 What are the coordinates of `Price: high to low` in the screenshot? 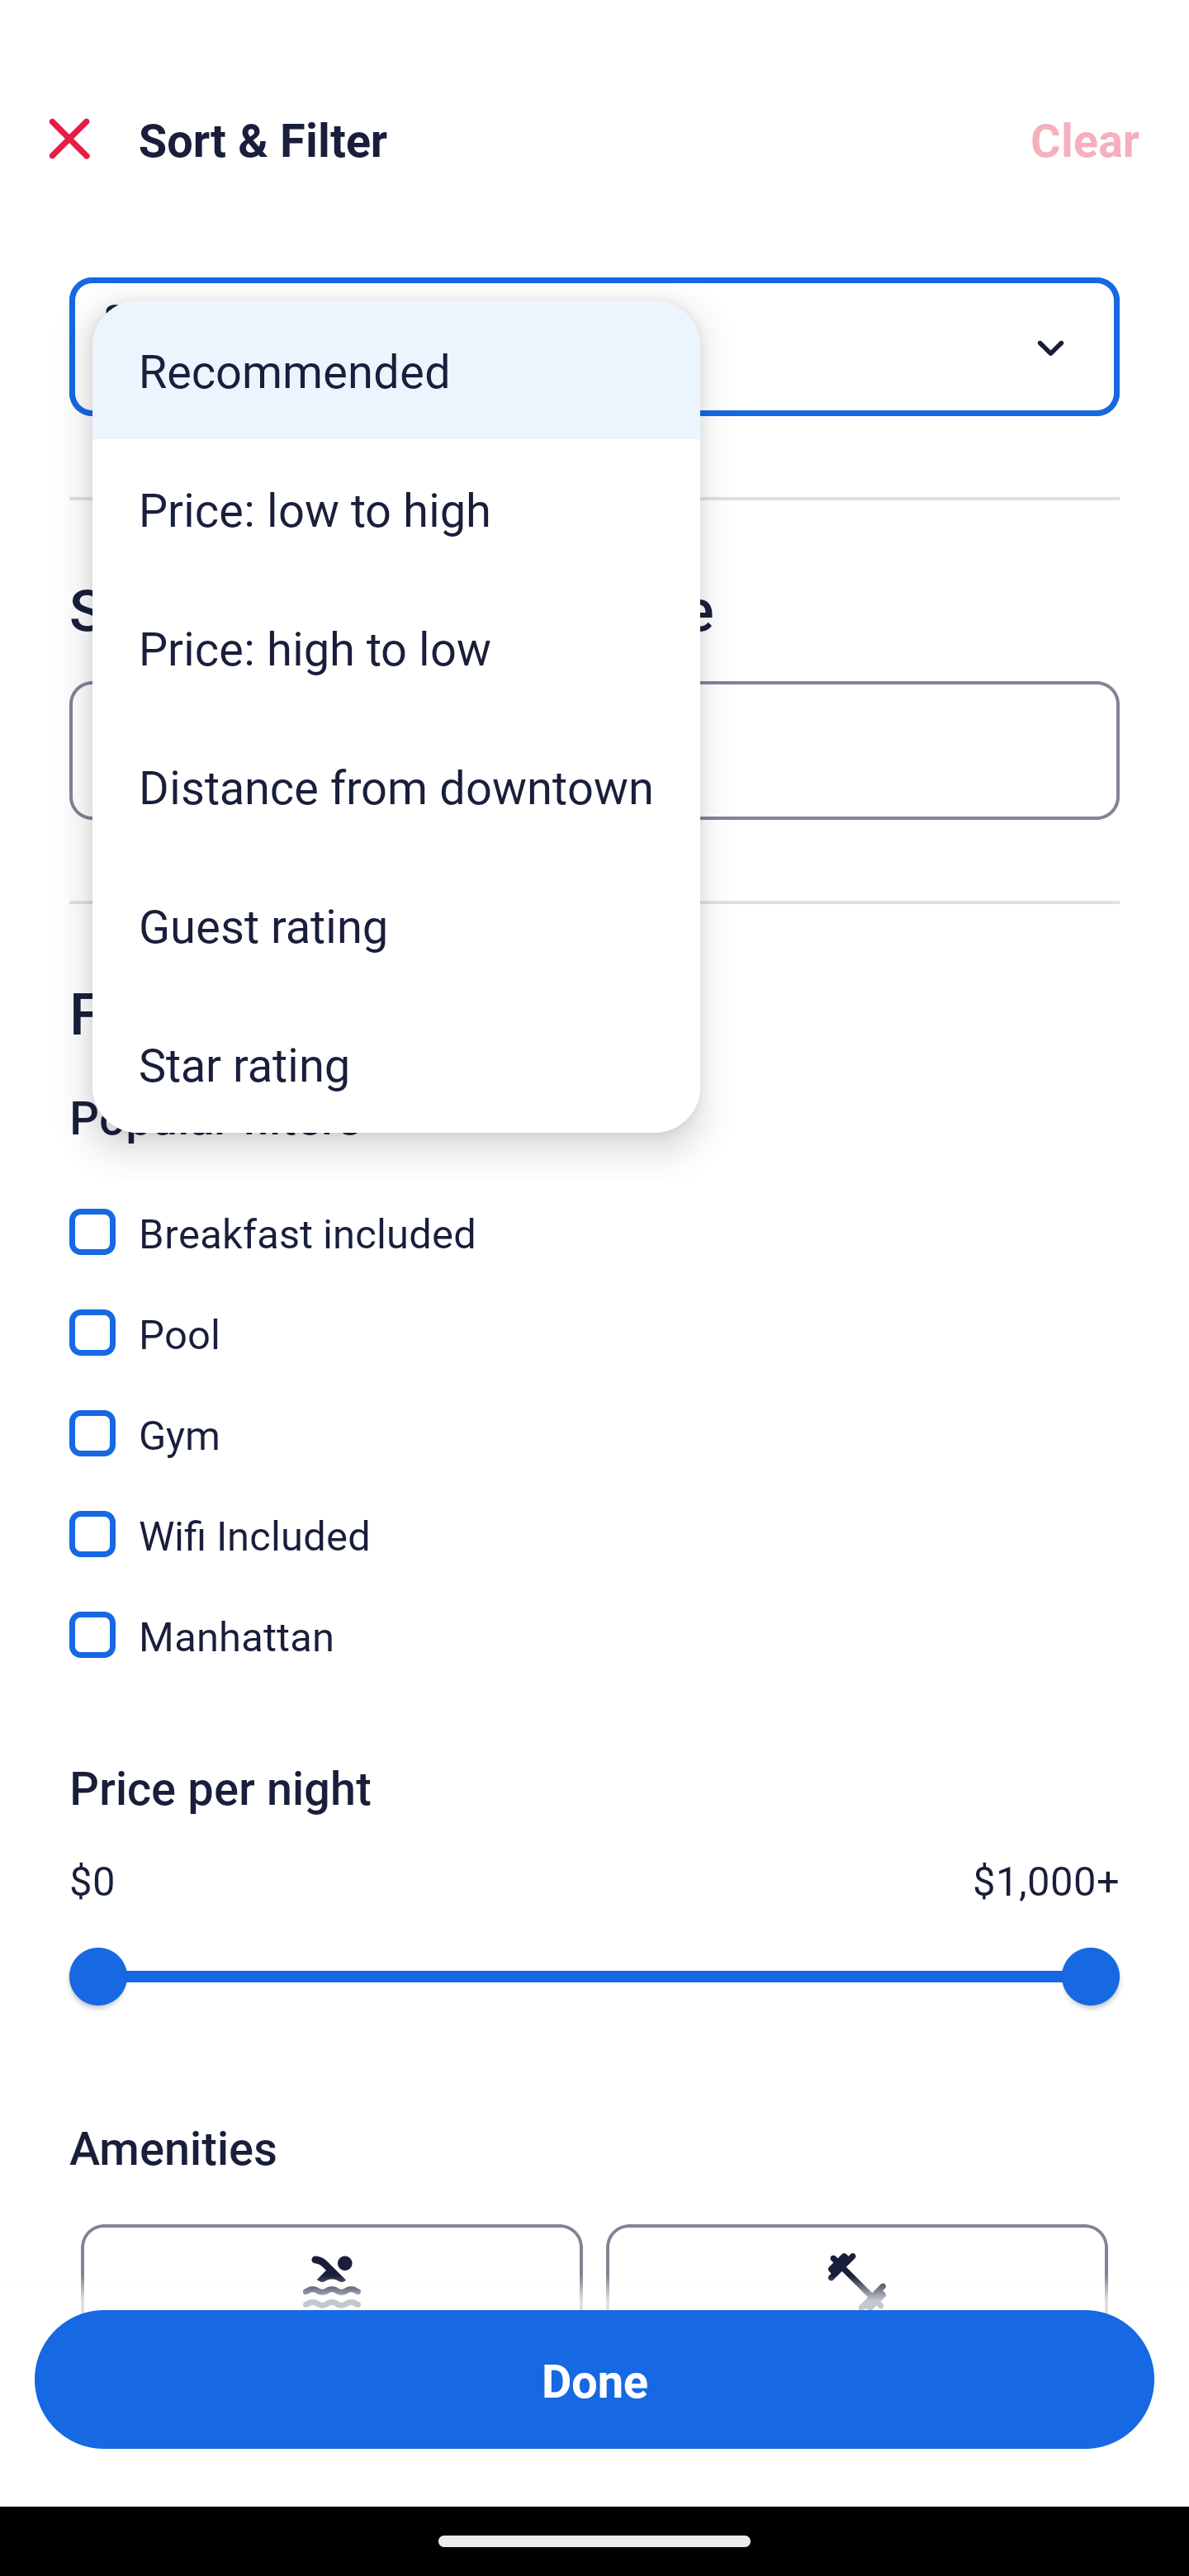 It's located at (396, 646).